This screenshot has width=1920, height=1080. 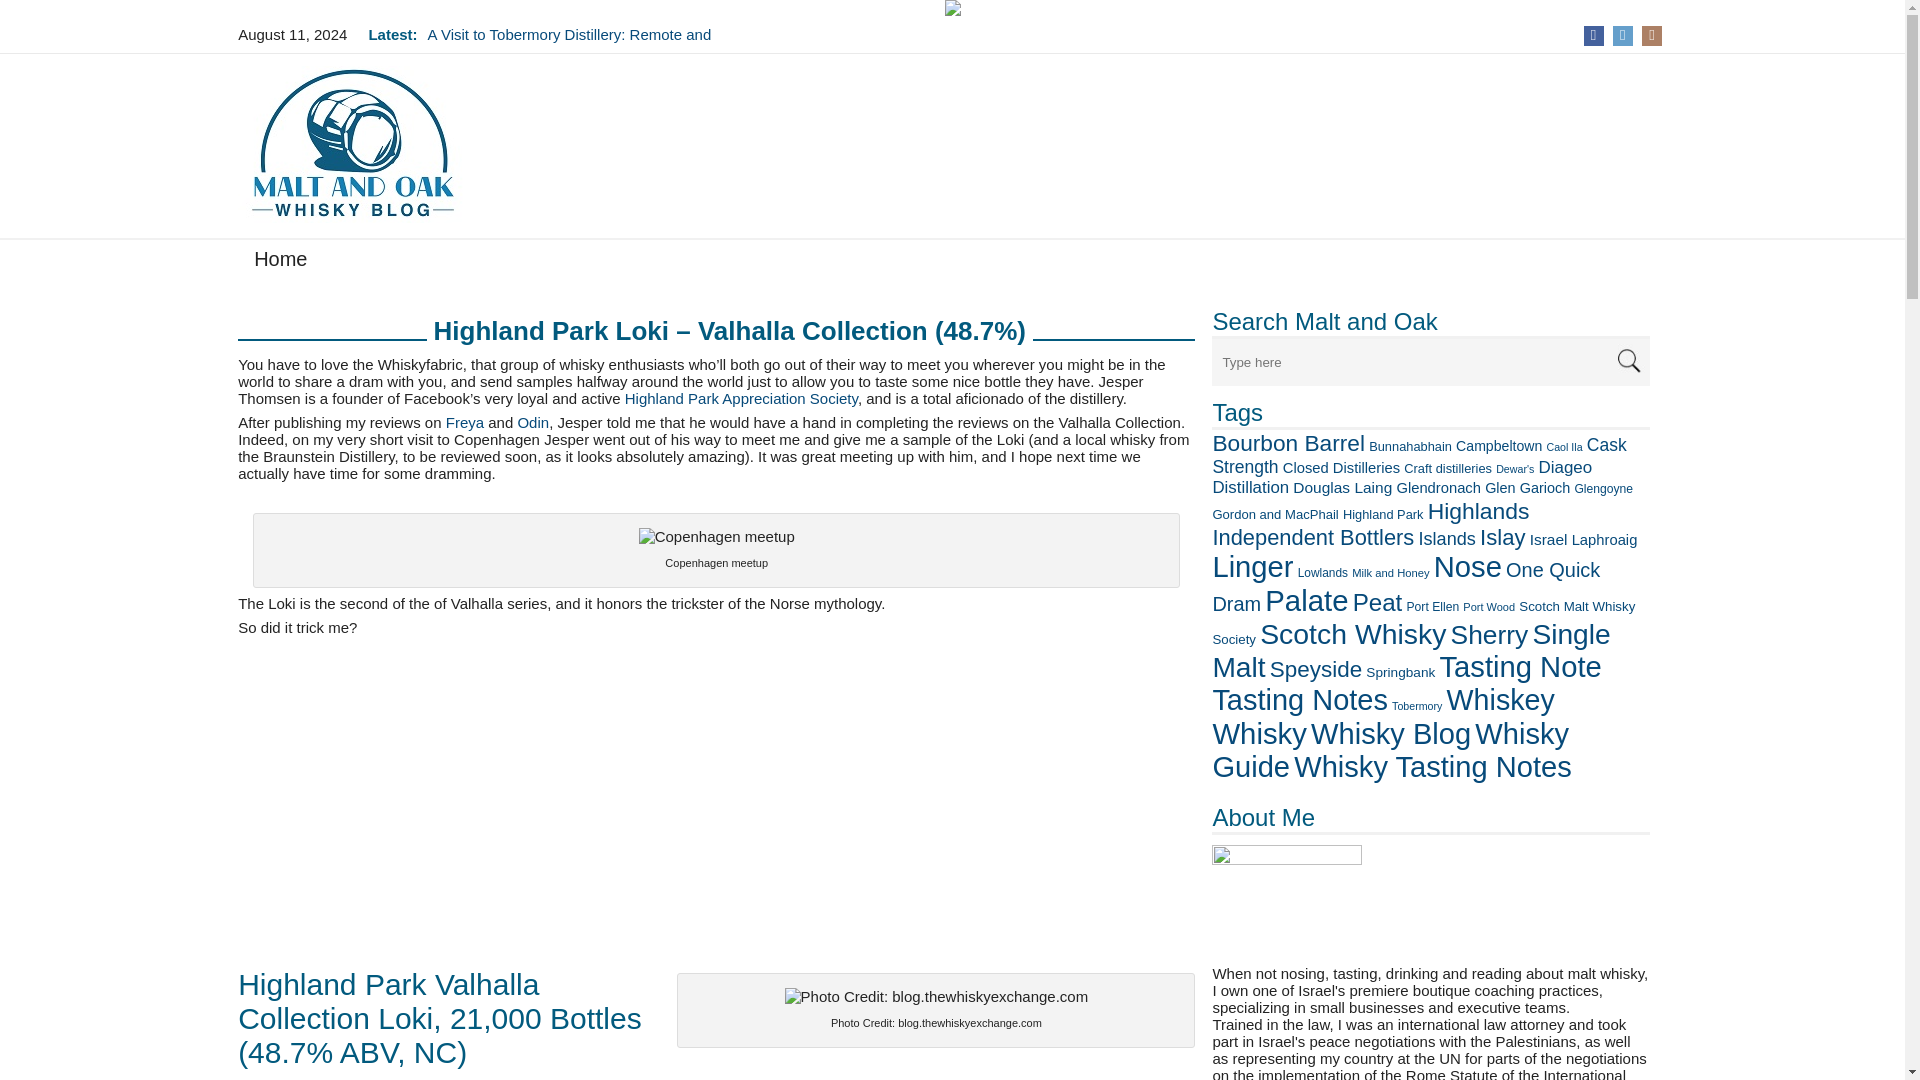 I want to click on Bunnahabhain, so click(x=1410, y=446).